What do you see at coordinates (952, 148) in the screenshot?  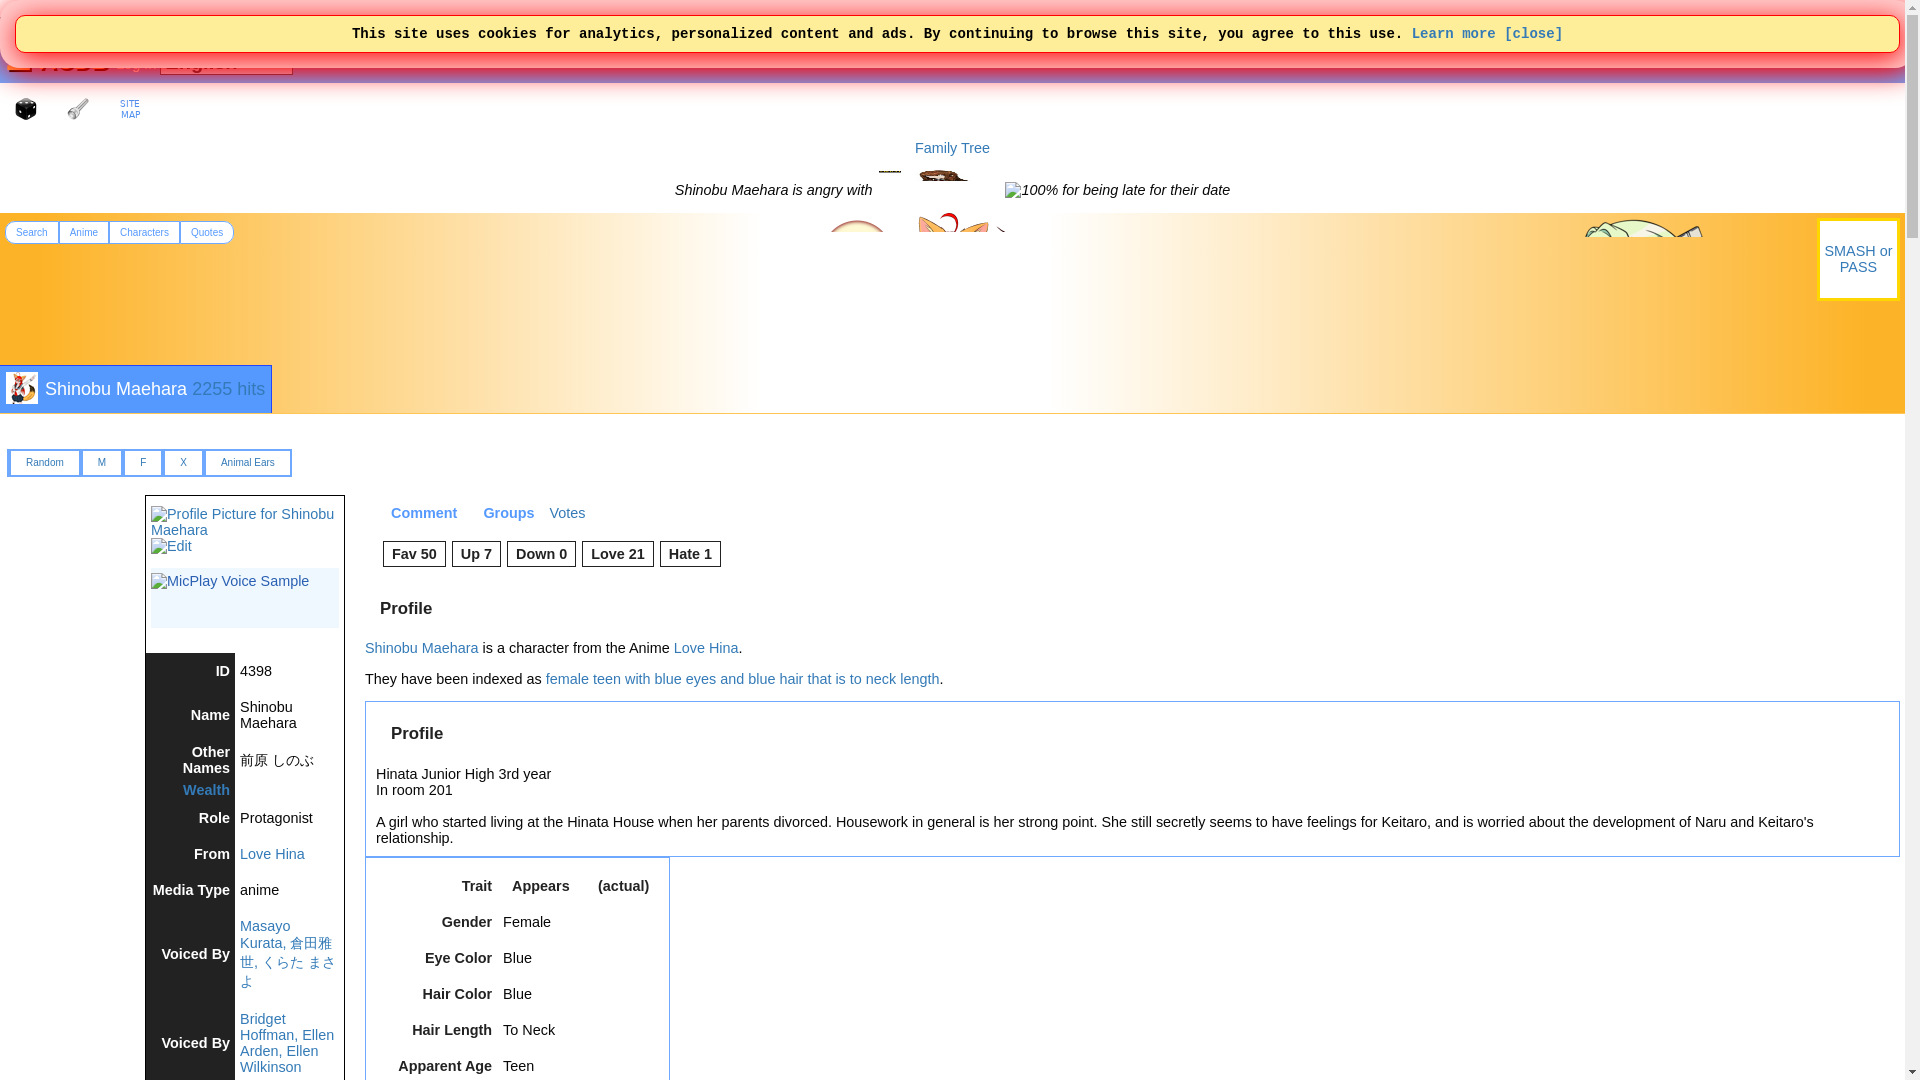 I see `Family Tree` at bounding box center [952, 148].